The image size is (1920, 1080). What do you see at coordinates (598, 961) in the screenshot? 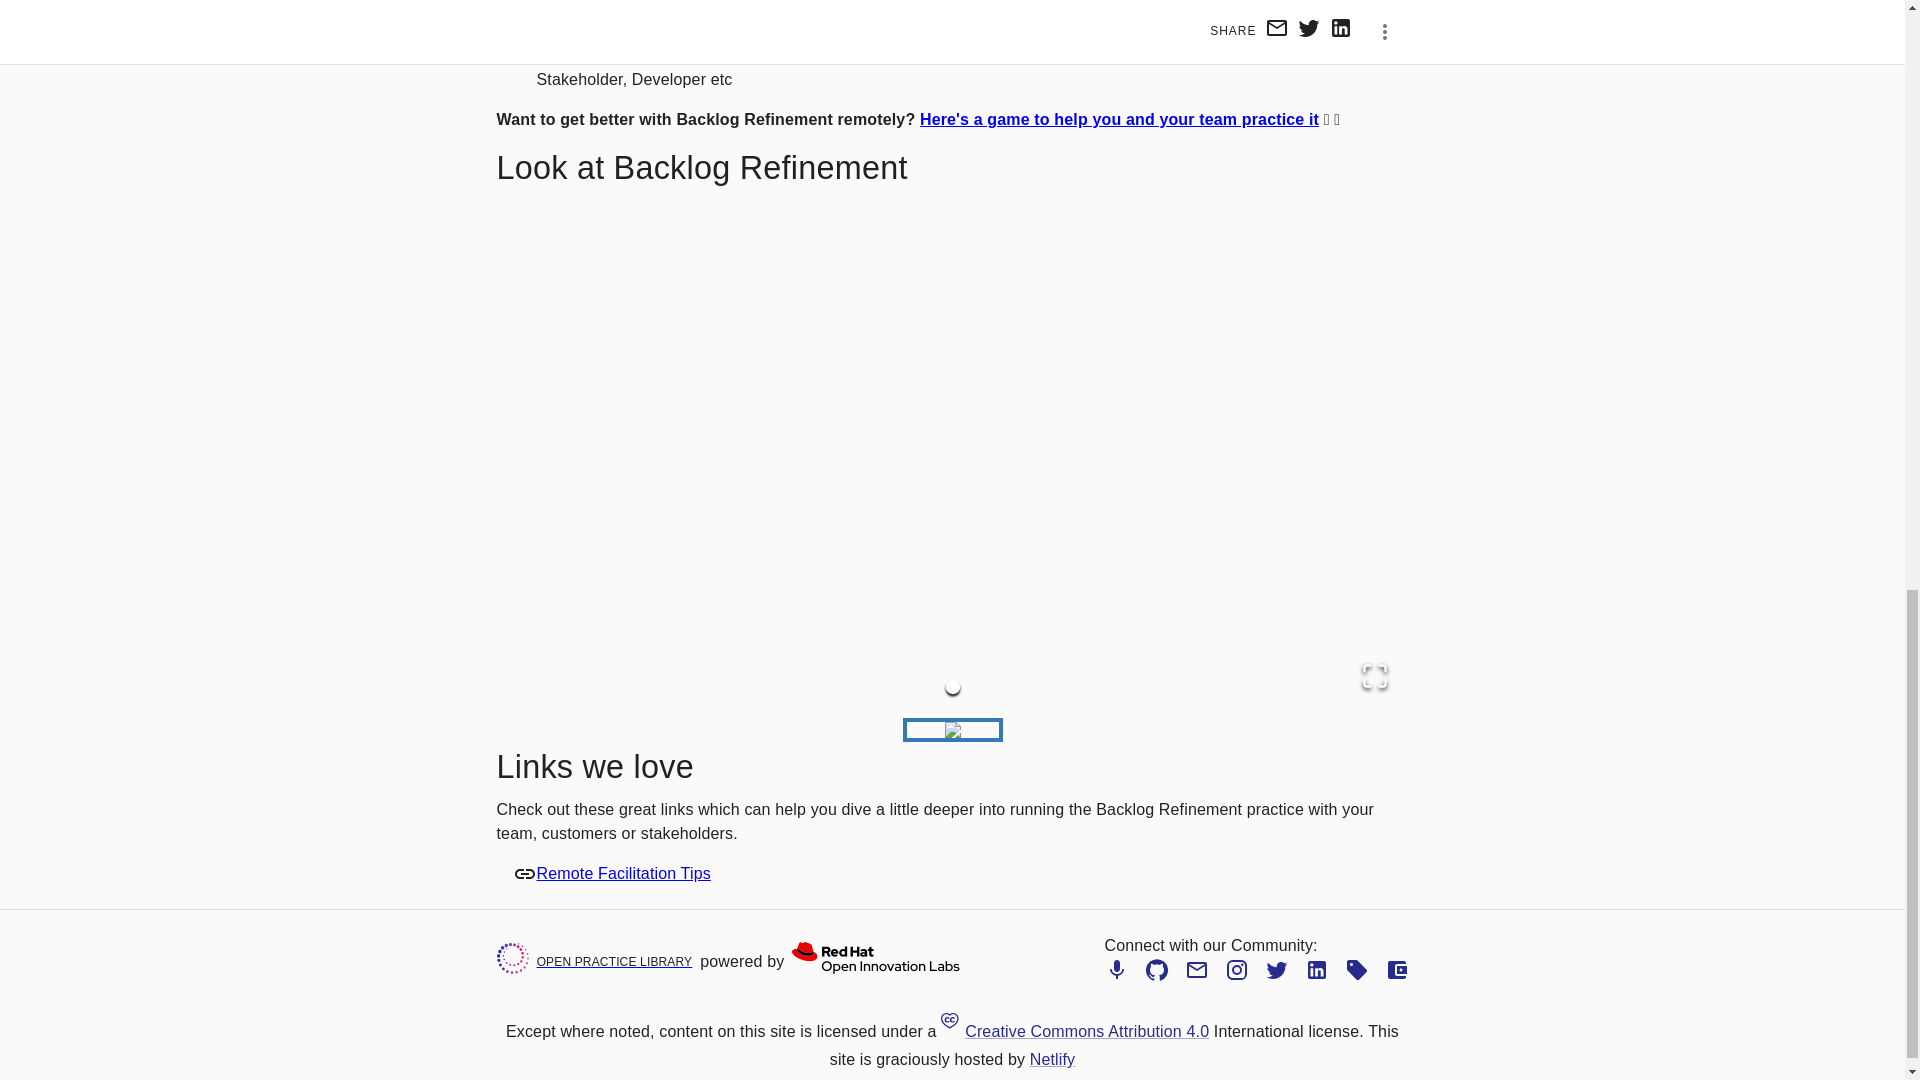
I see `OPEN PRACTICE LIBRARY` at bounding box center [598, 961].